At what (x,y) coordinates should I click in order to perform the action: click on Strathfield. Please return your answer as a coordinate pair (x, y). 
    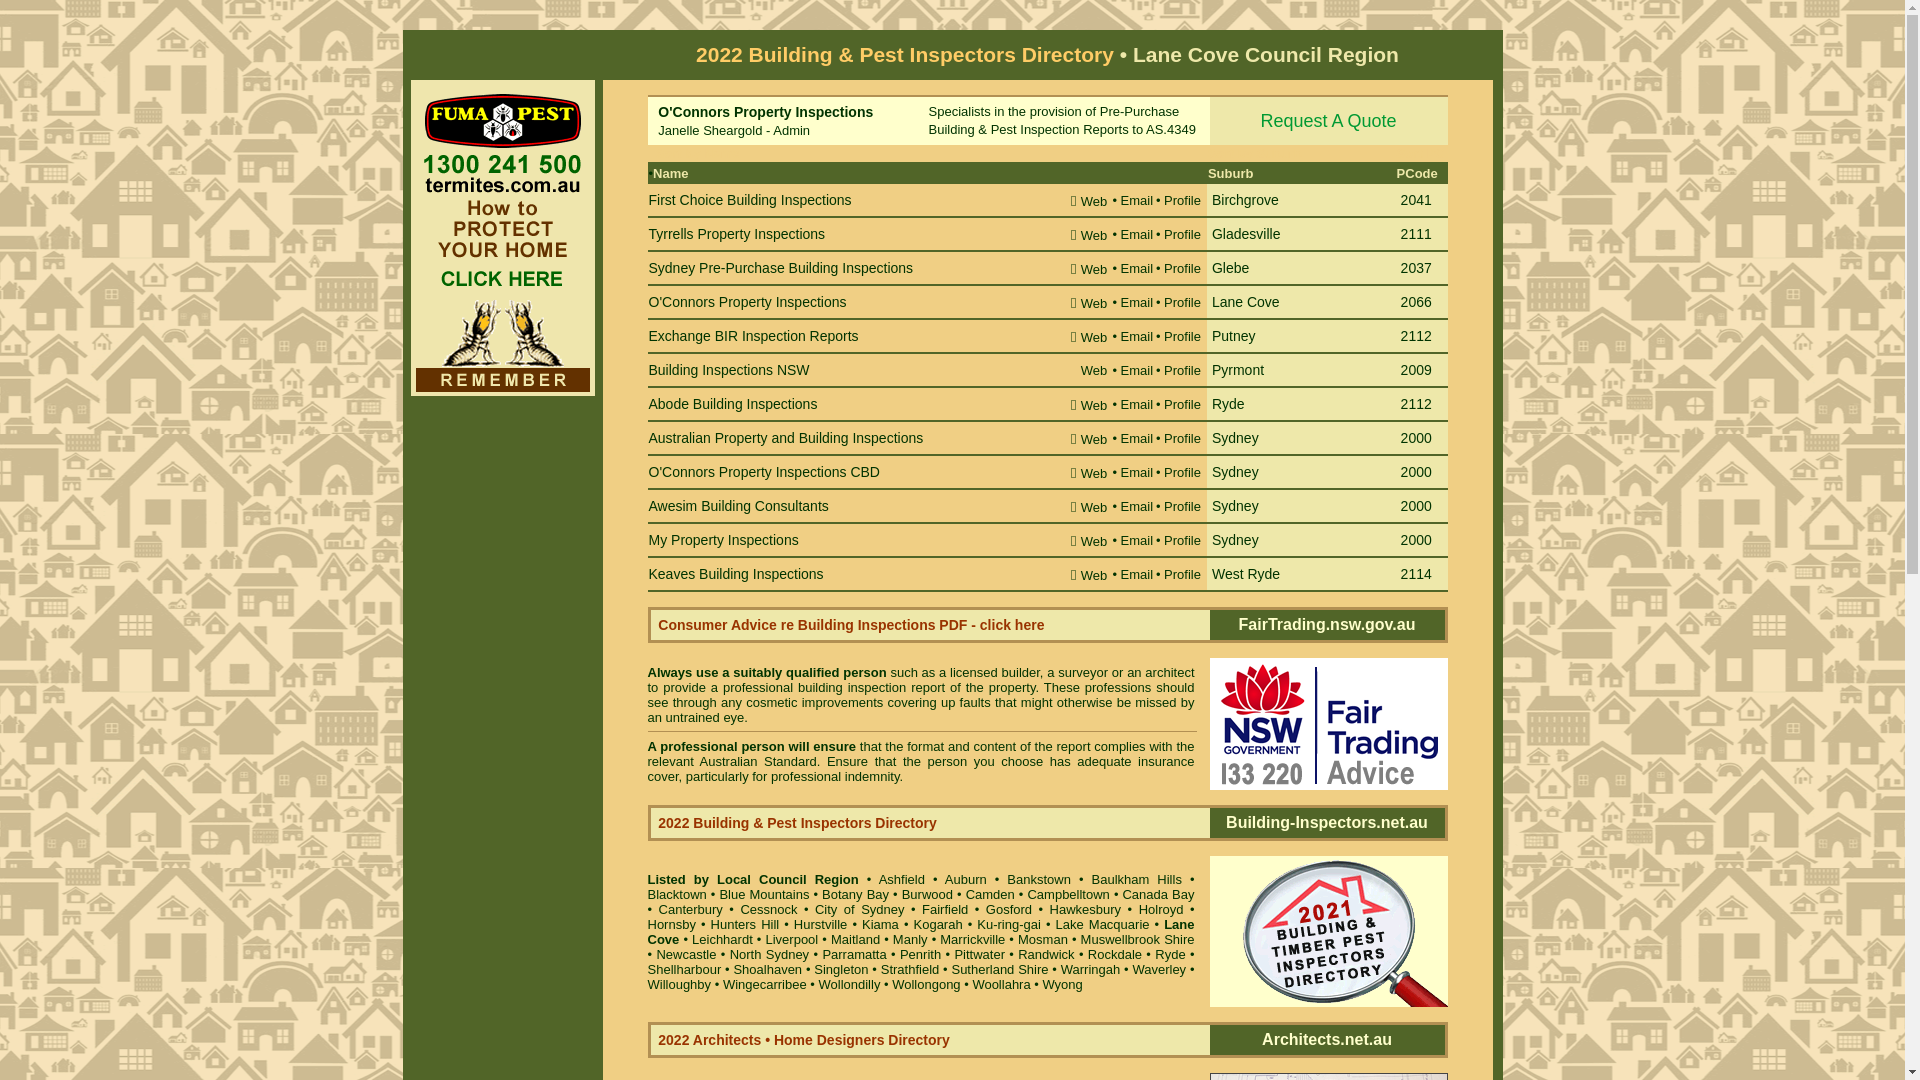
    Looking at the image, I should click on (910, 970).